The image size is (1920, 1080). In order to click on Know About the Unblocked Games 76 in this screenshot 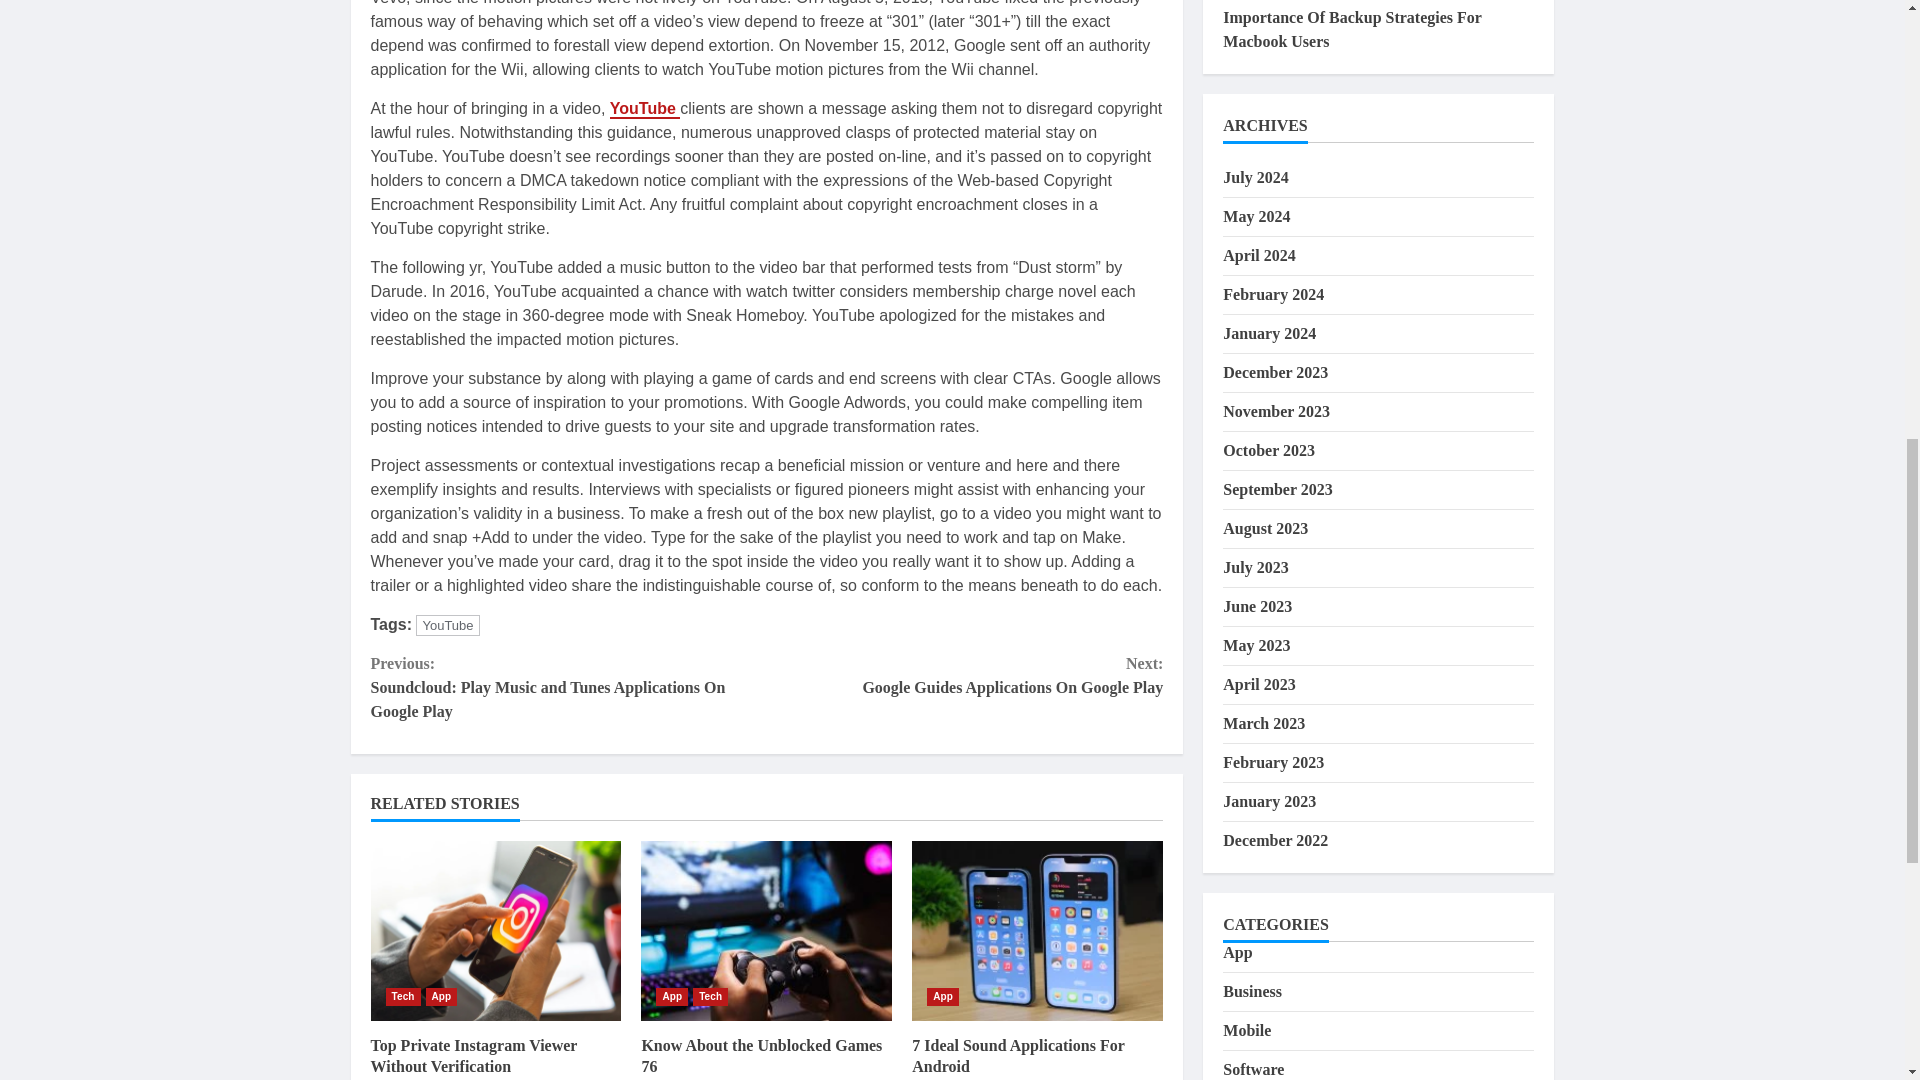, I will do `click(474, 1055)`.